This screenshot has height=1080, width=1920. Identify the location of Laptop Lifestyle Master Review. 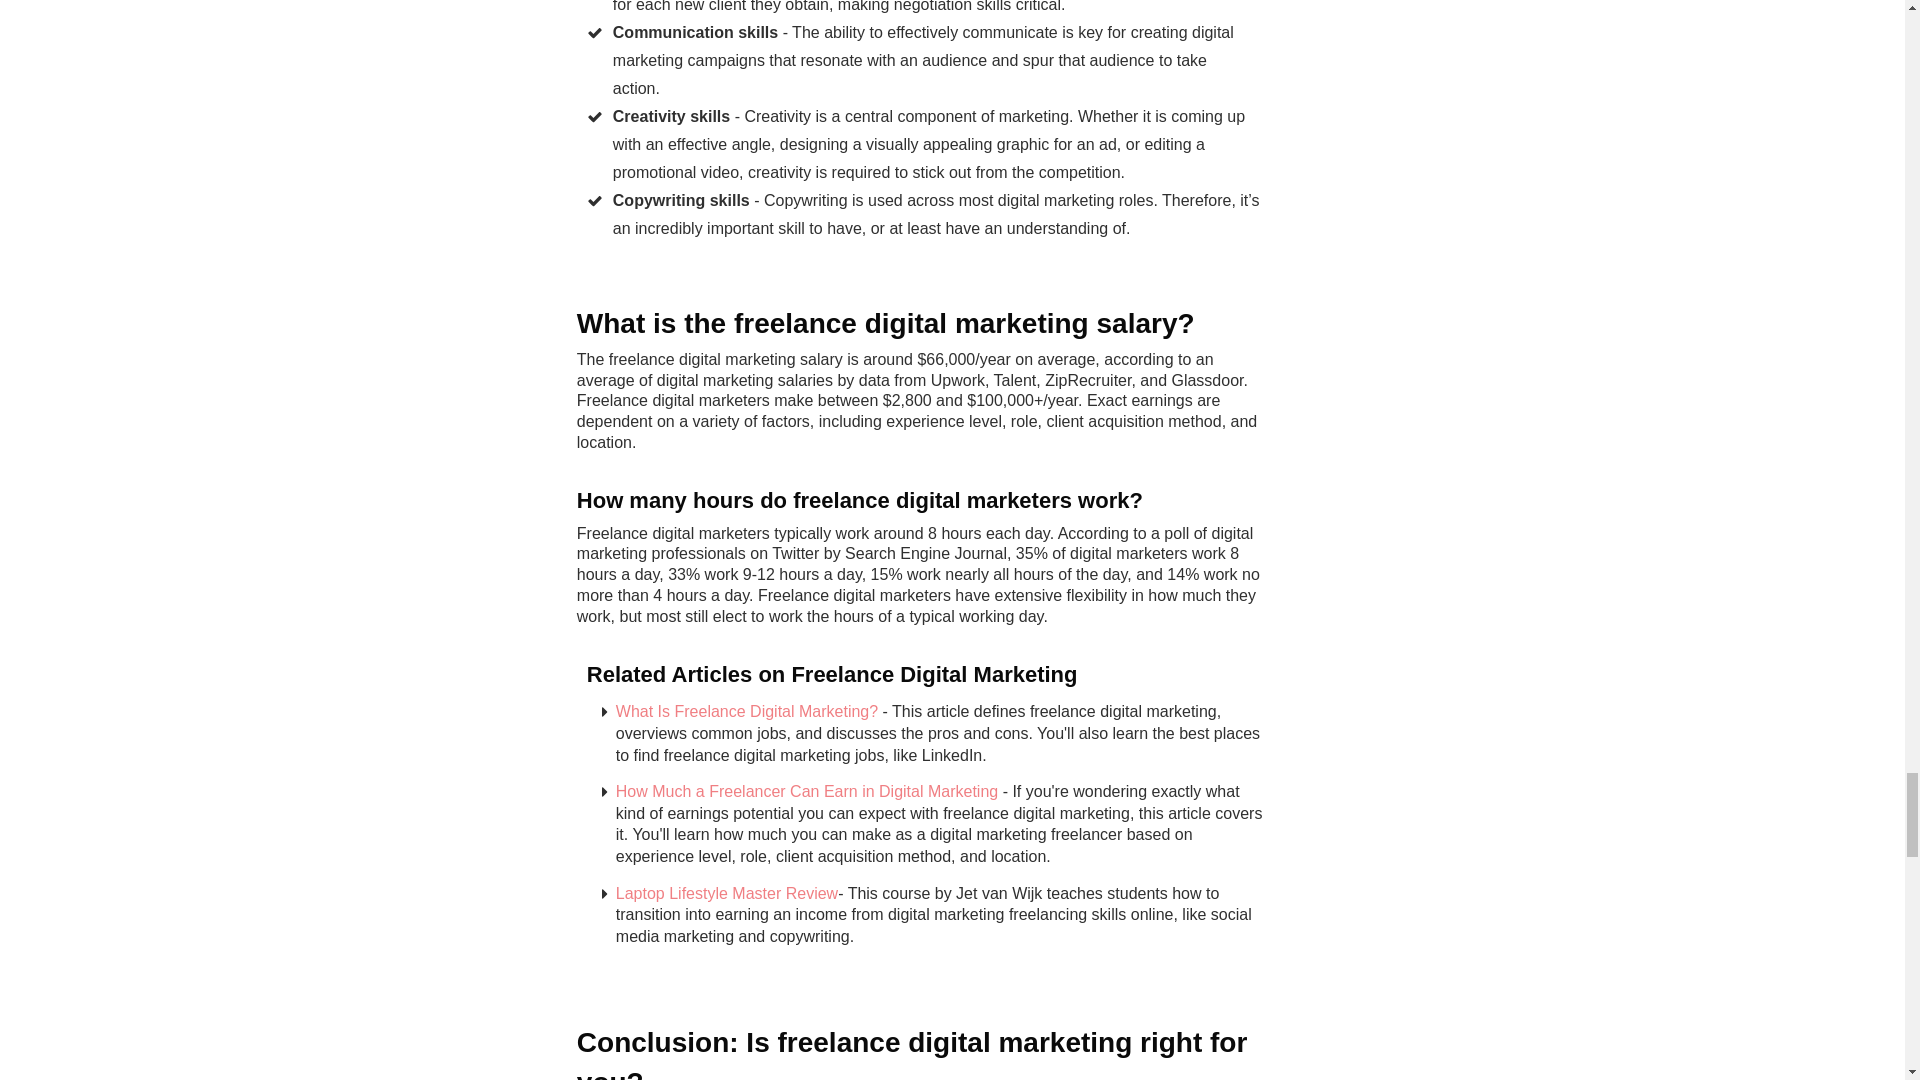
(726, 892).